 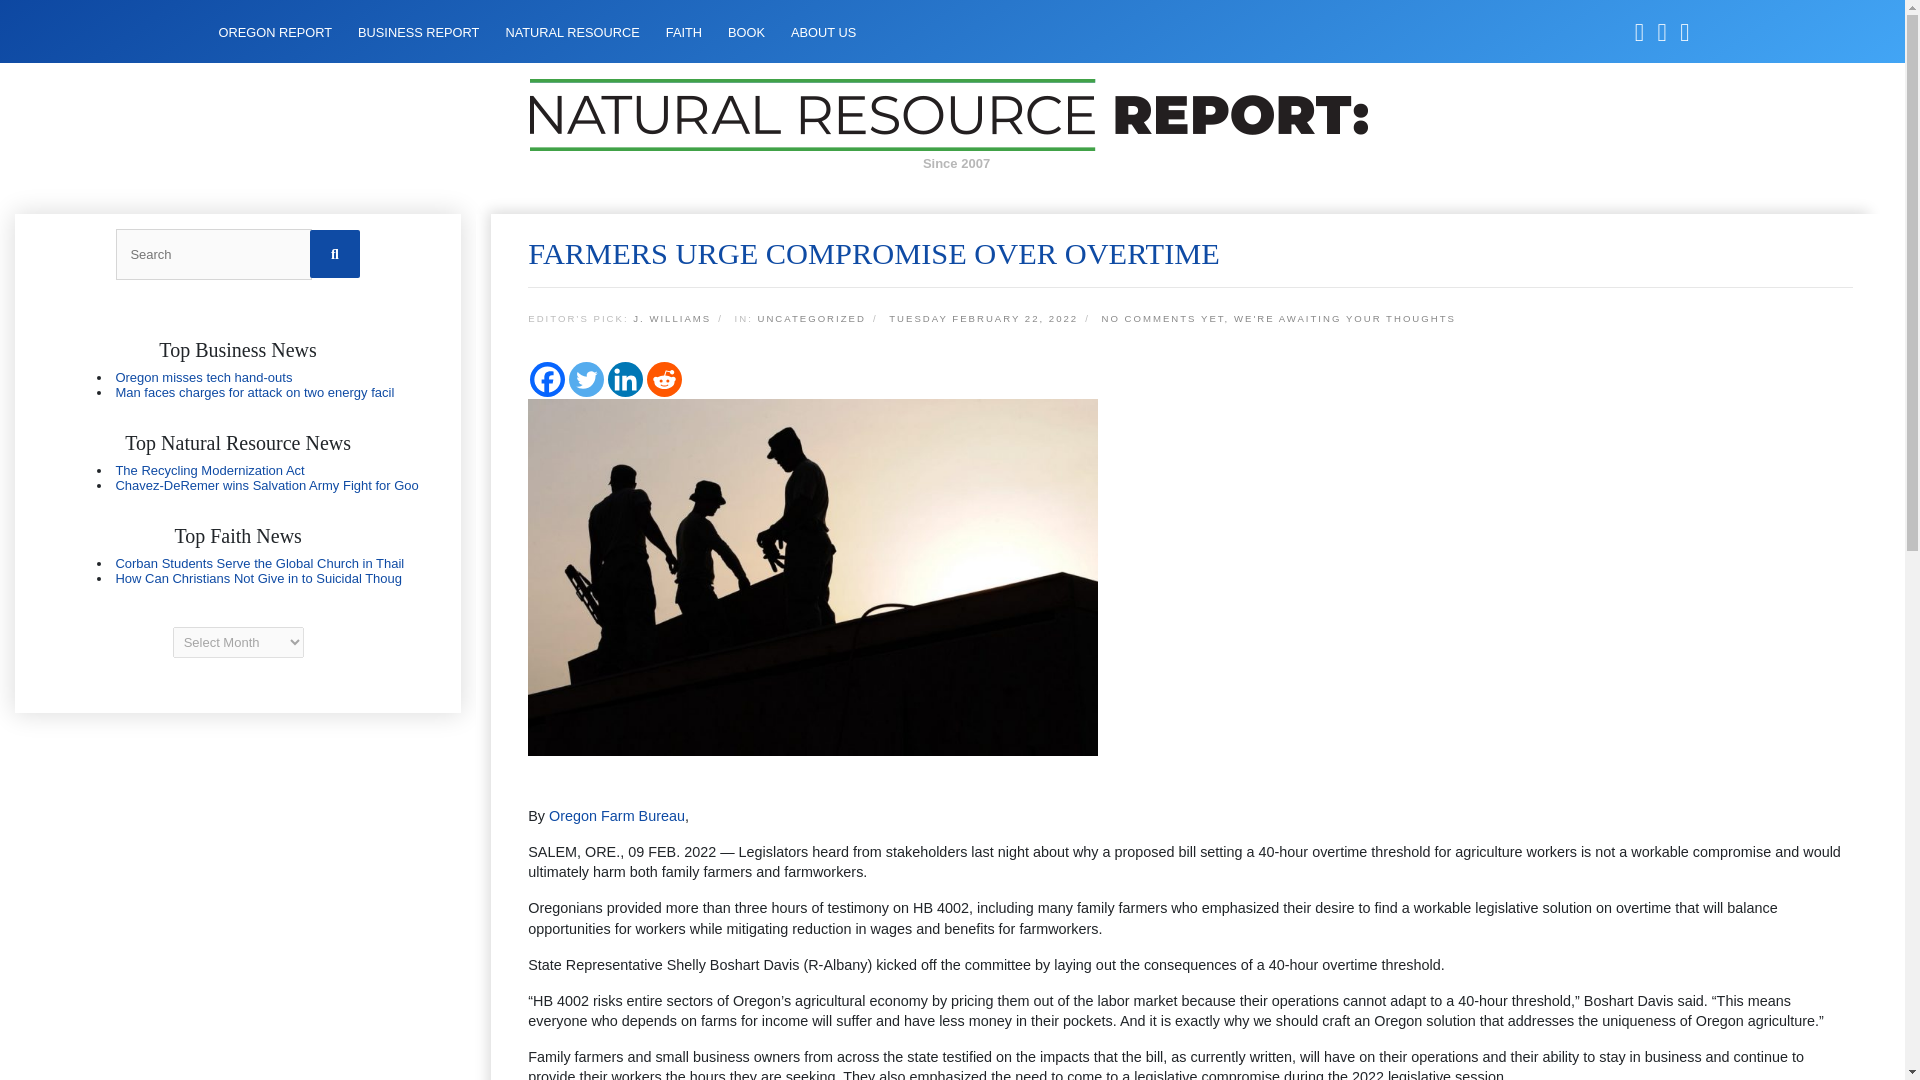 I want to click on BOOK, so click(x=746, y=32).